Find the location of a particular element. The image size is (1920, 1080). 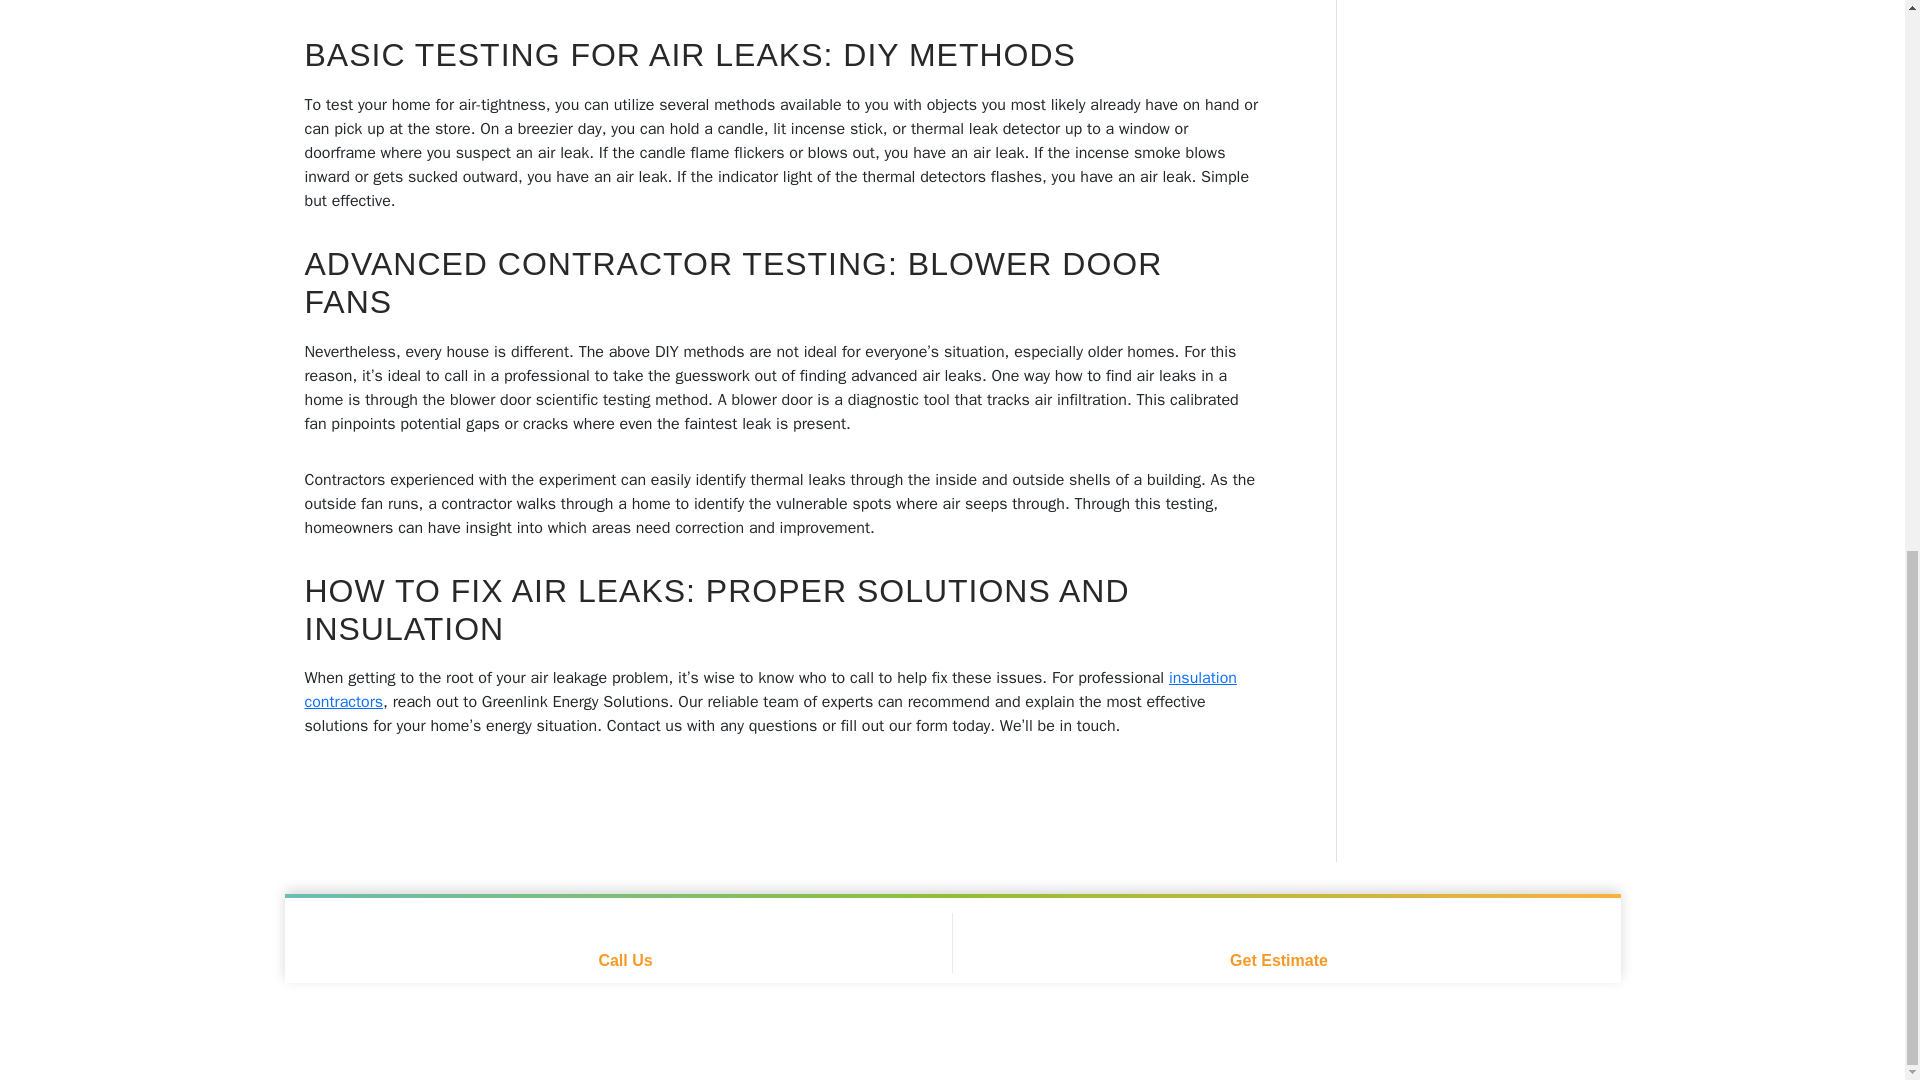

Get Estimate is located at coordinates (1278, 942).